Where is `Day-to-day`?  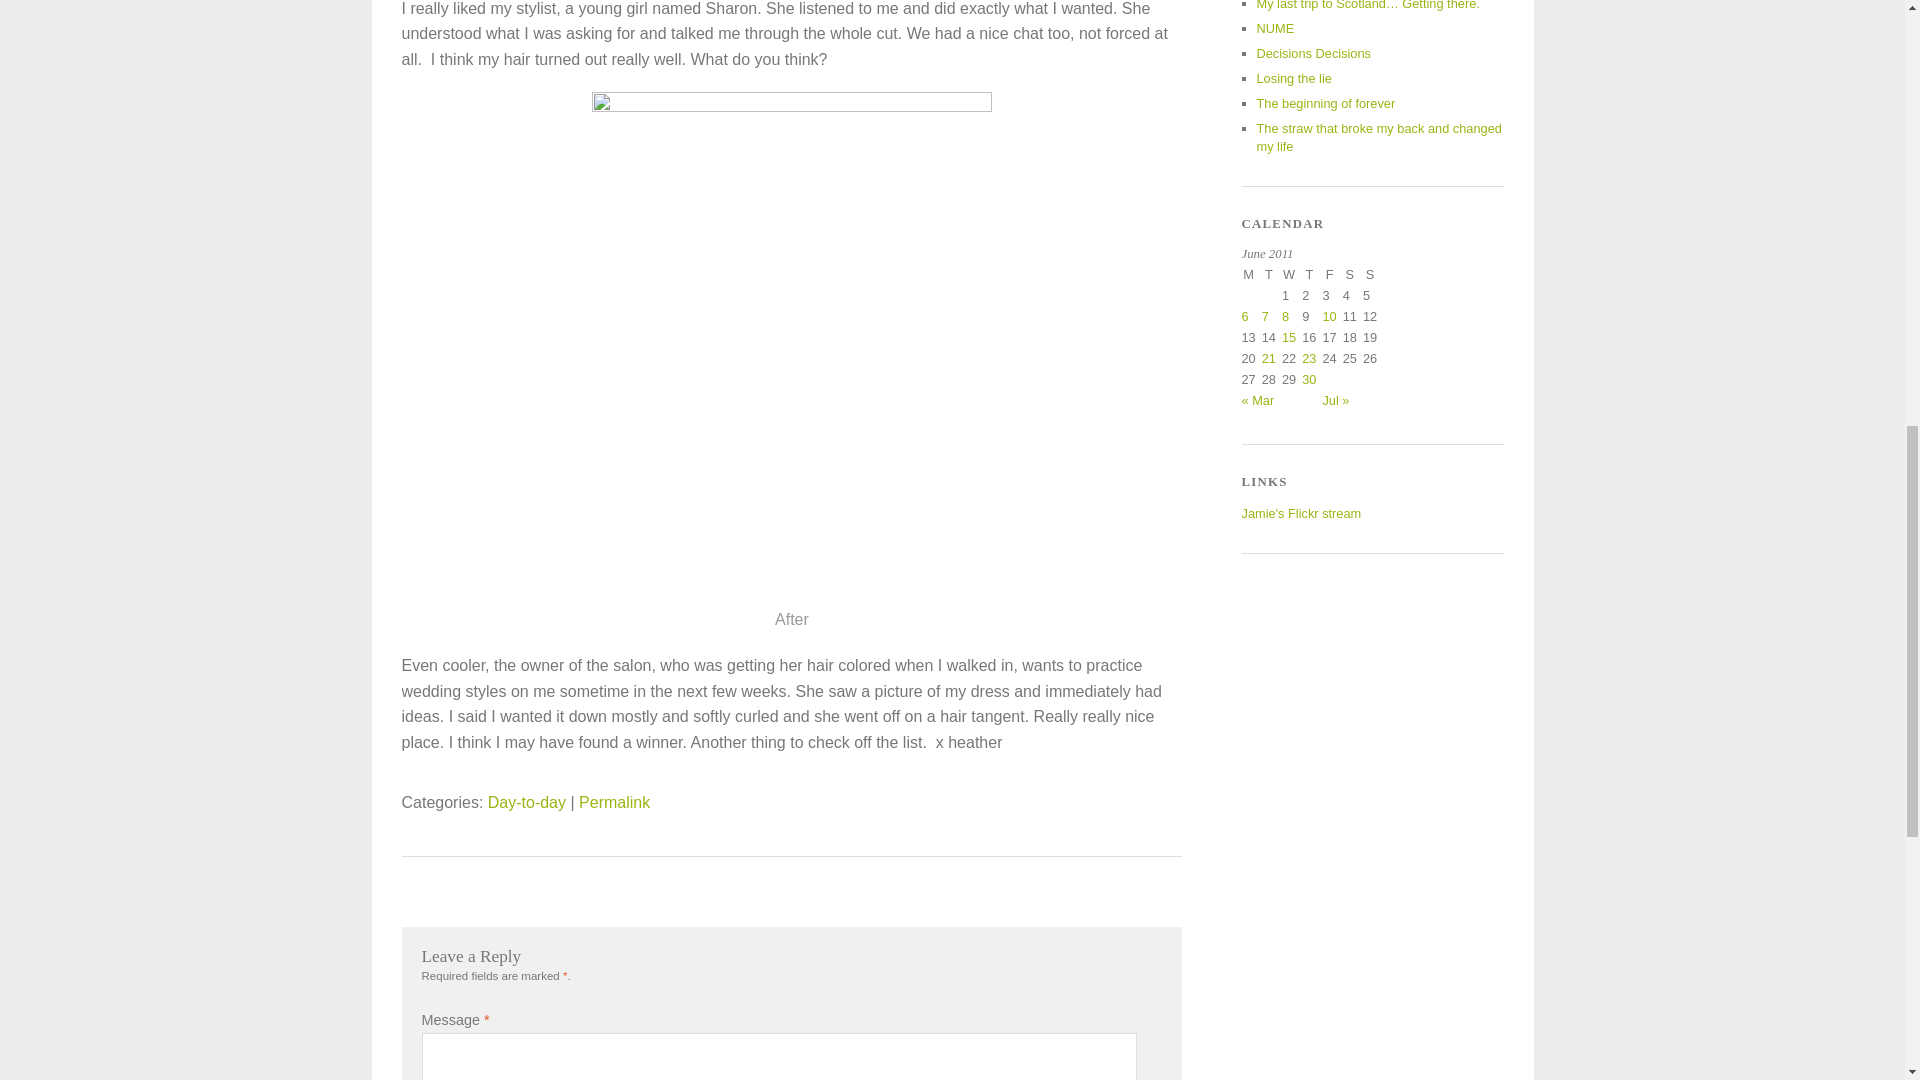
Day-to-day is located at coordinates (526, 802).